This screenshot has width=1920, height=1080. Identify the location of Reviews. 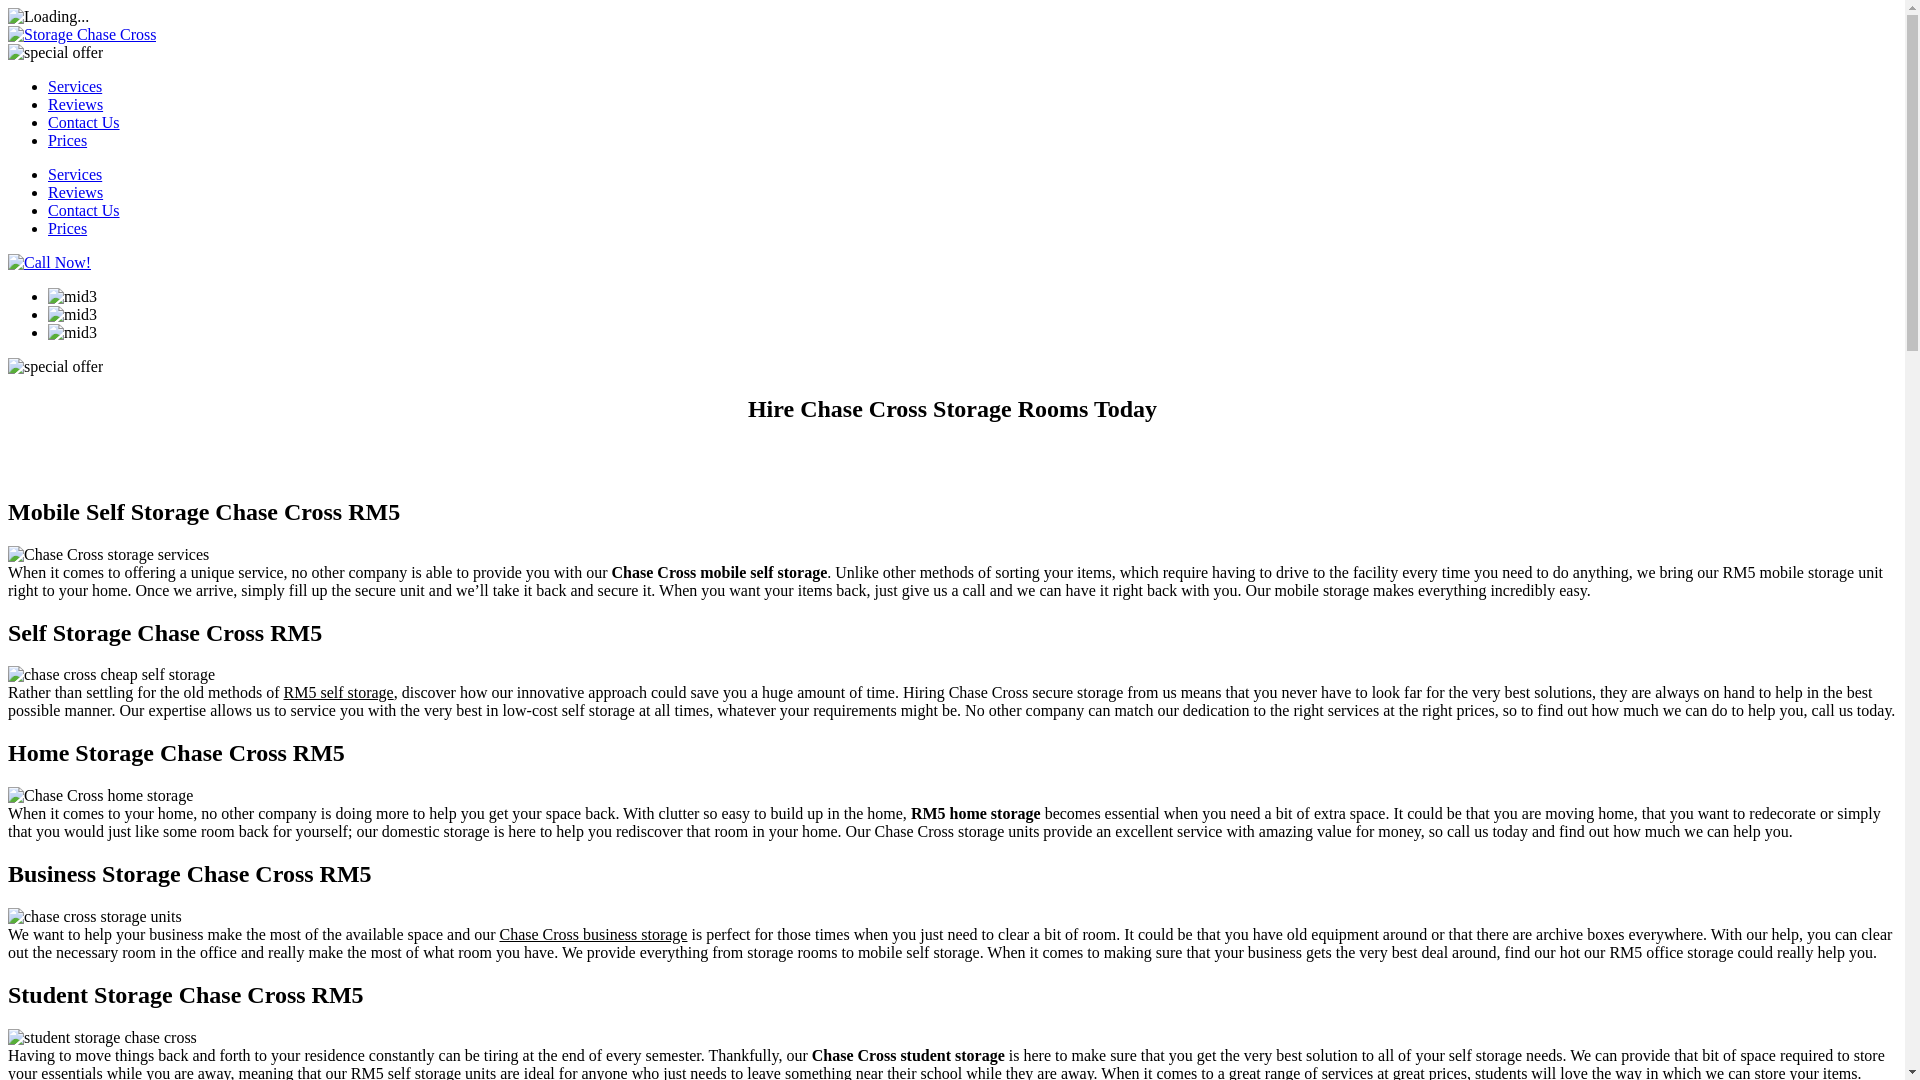
(76, 104).